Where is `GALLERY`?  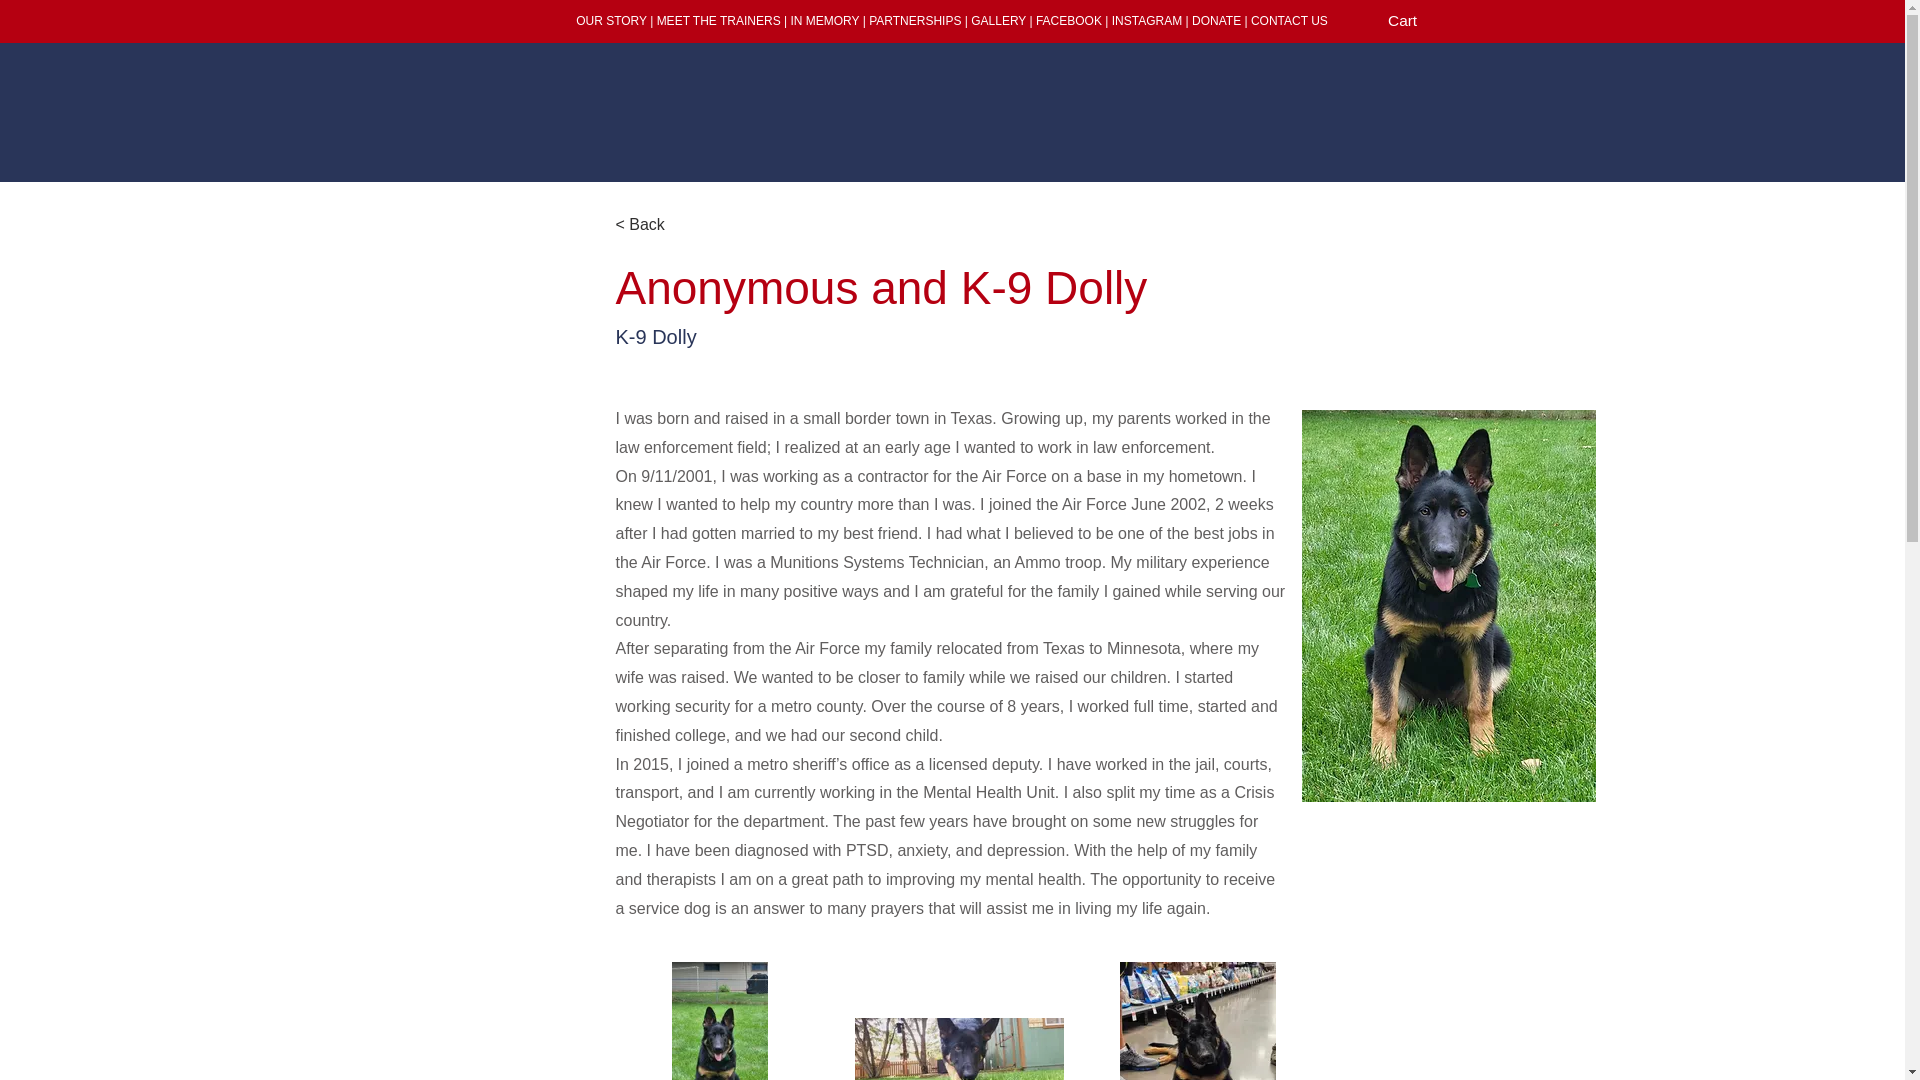 GALLERY is located at coordinates (998, 21).